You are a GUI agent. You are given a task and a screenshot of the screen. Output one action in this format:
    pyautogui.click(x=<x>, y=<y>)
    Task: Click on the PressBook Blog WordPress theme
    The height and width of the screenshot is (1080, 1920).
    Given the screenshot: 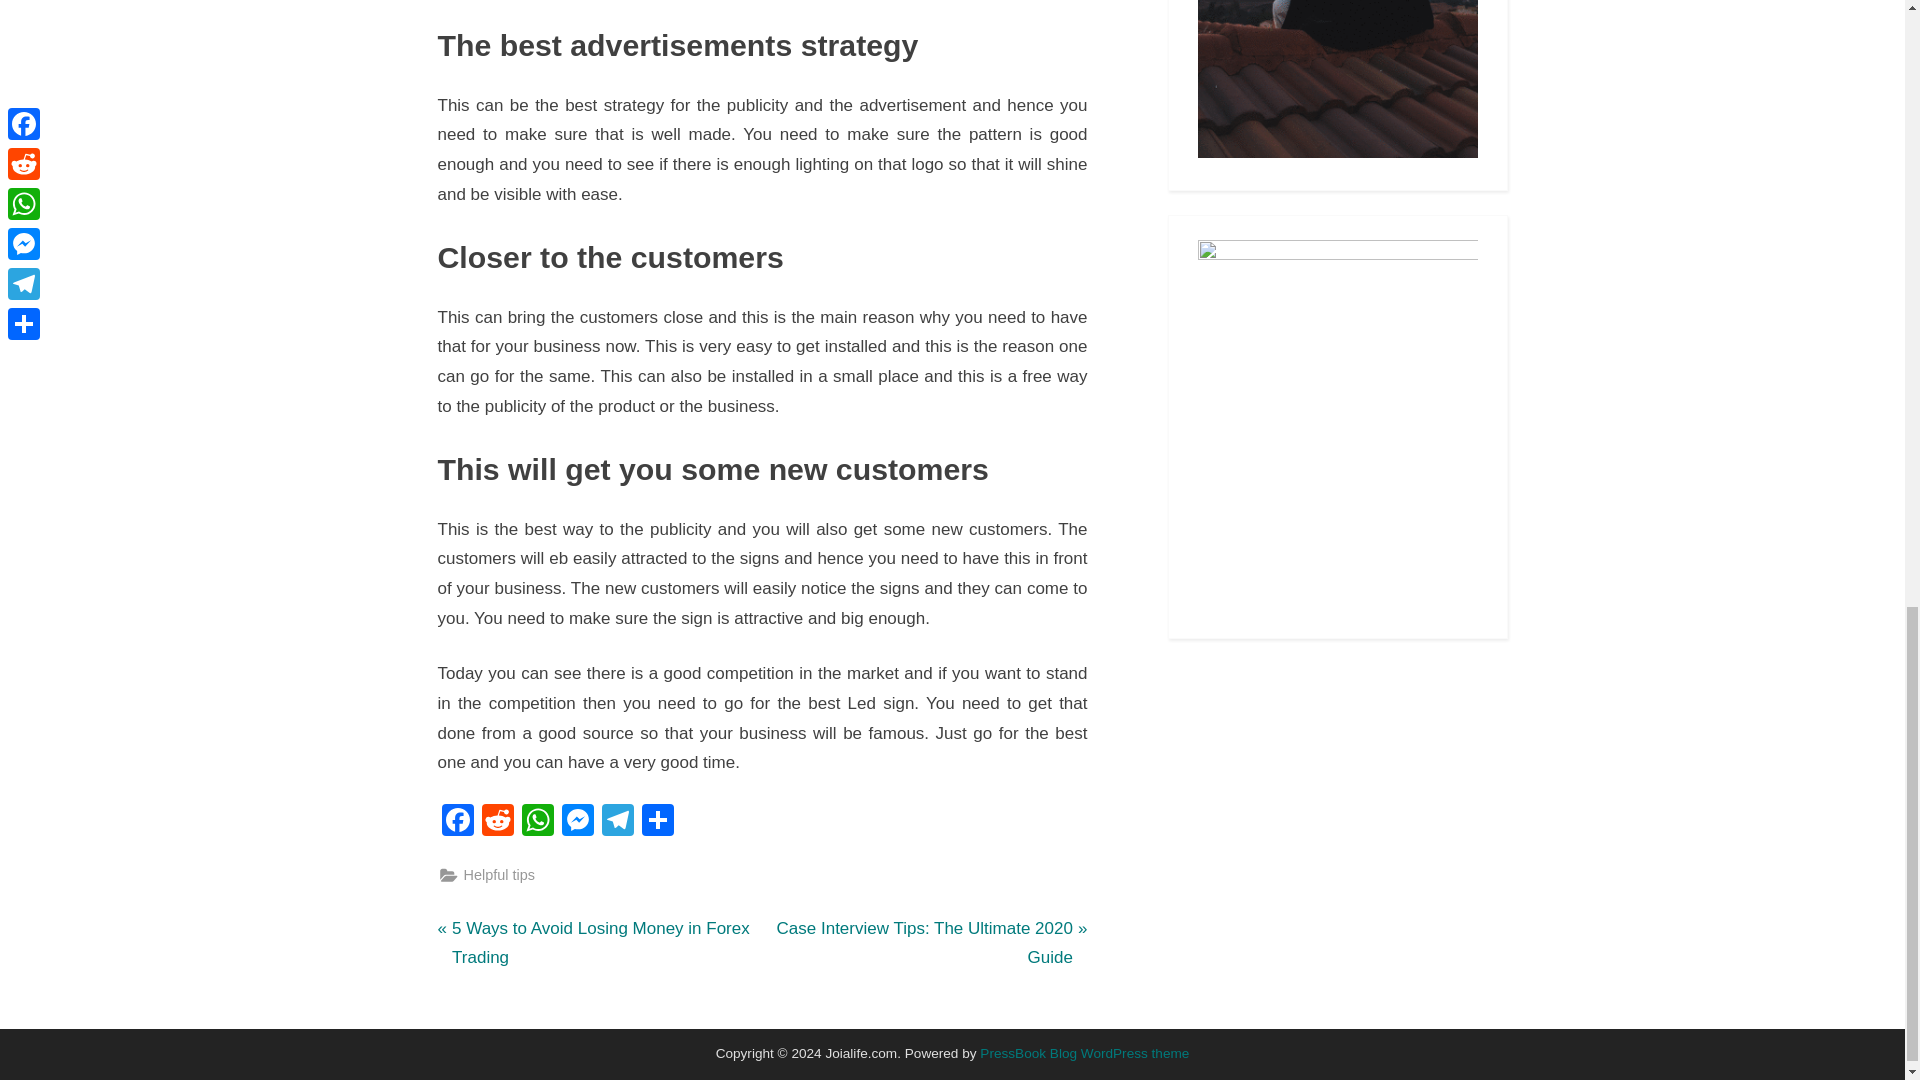 What is the action you would take?
    pyautogui.click(x=458, y=822)
    